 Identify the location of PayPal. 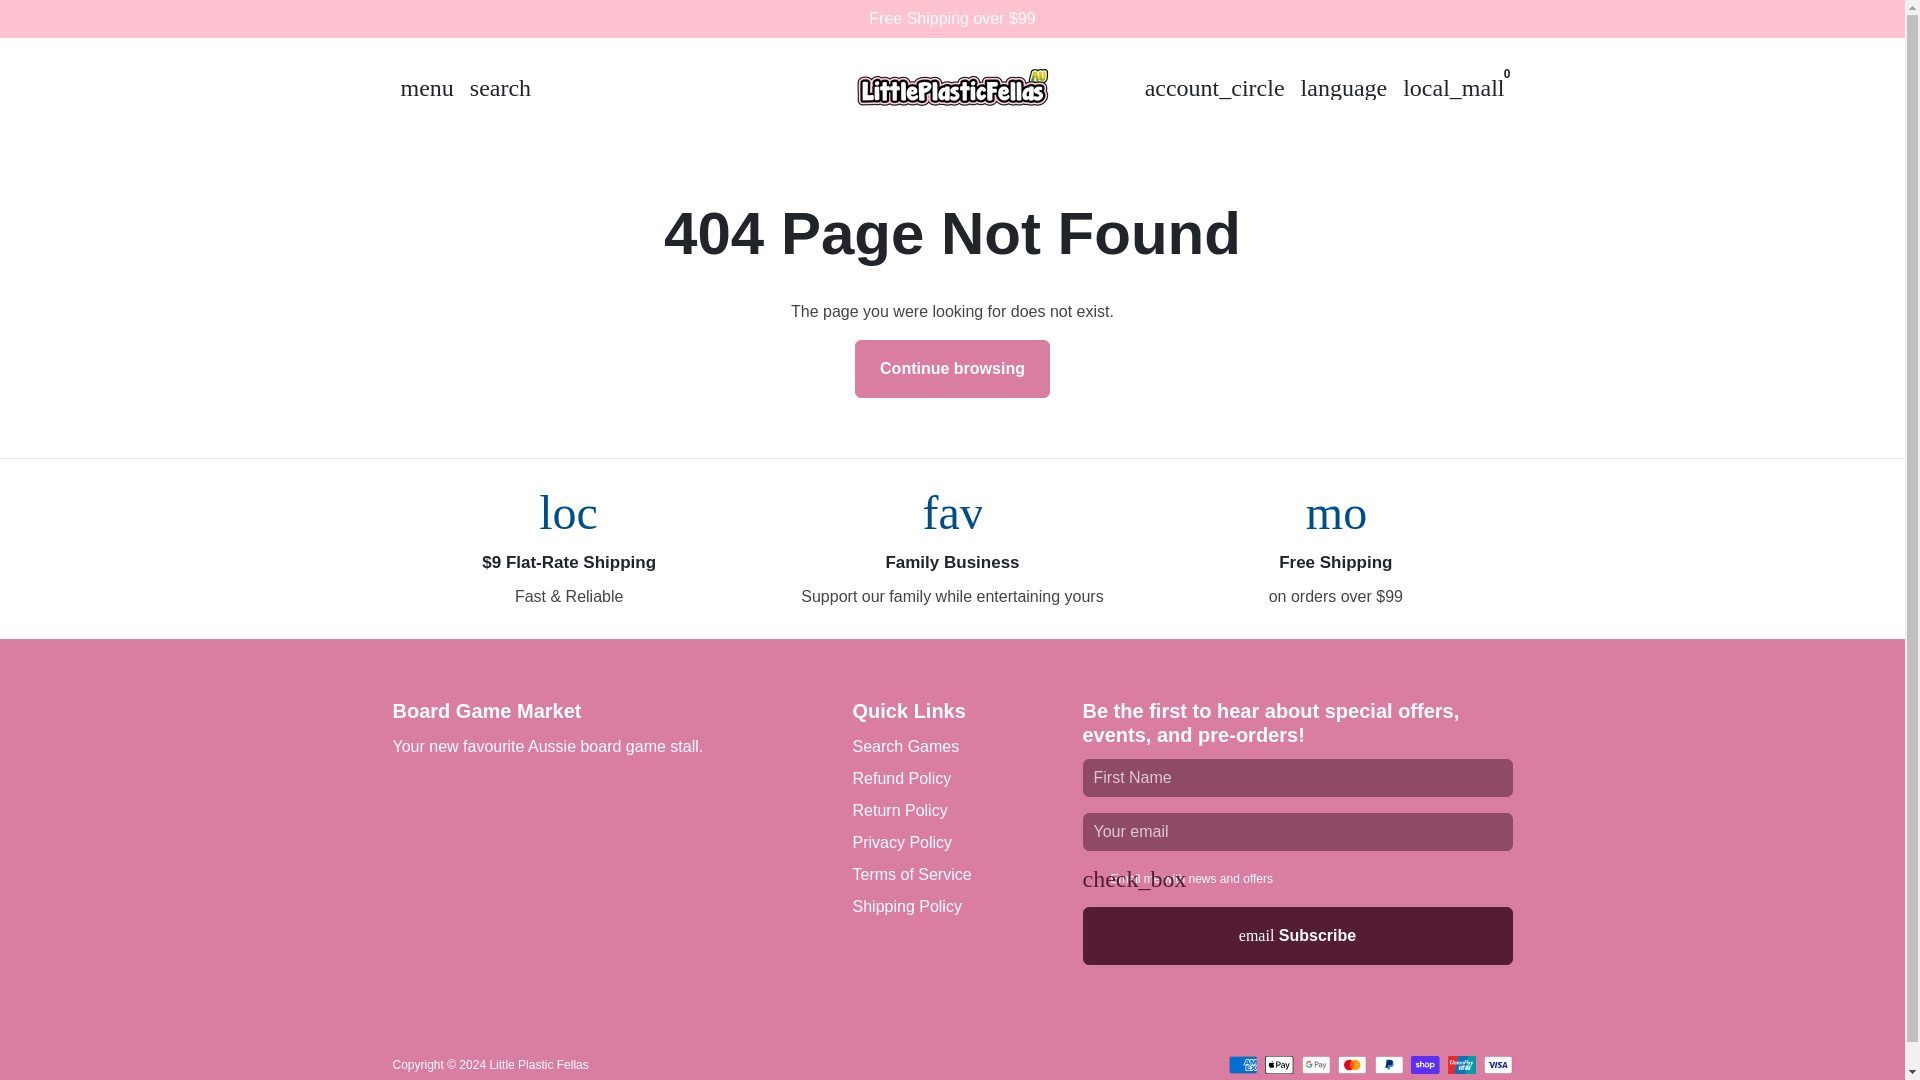
(1388, 1064).